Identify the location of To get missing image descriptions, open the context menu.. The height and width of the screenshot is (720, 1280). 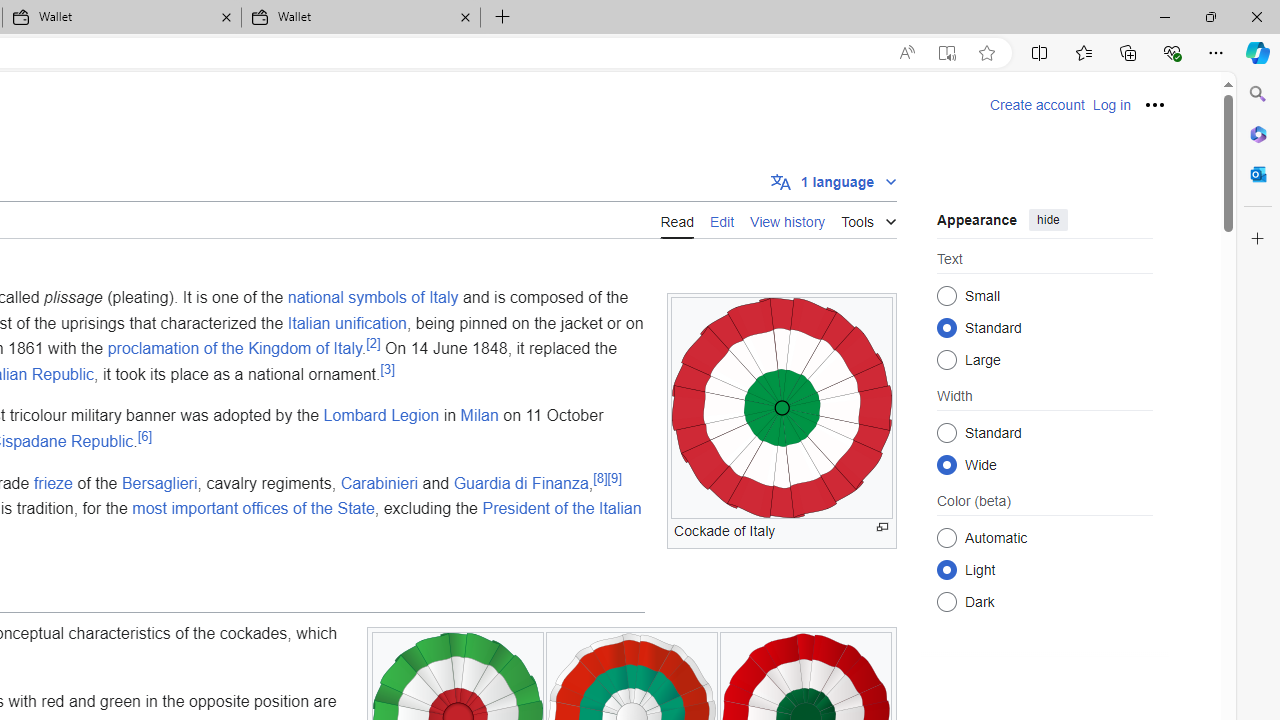
(782, 408).